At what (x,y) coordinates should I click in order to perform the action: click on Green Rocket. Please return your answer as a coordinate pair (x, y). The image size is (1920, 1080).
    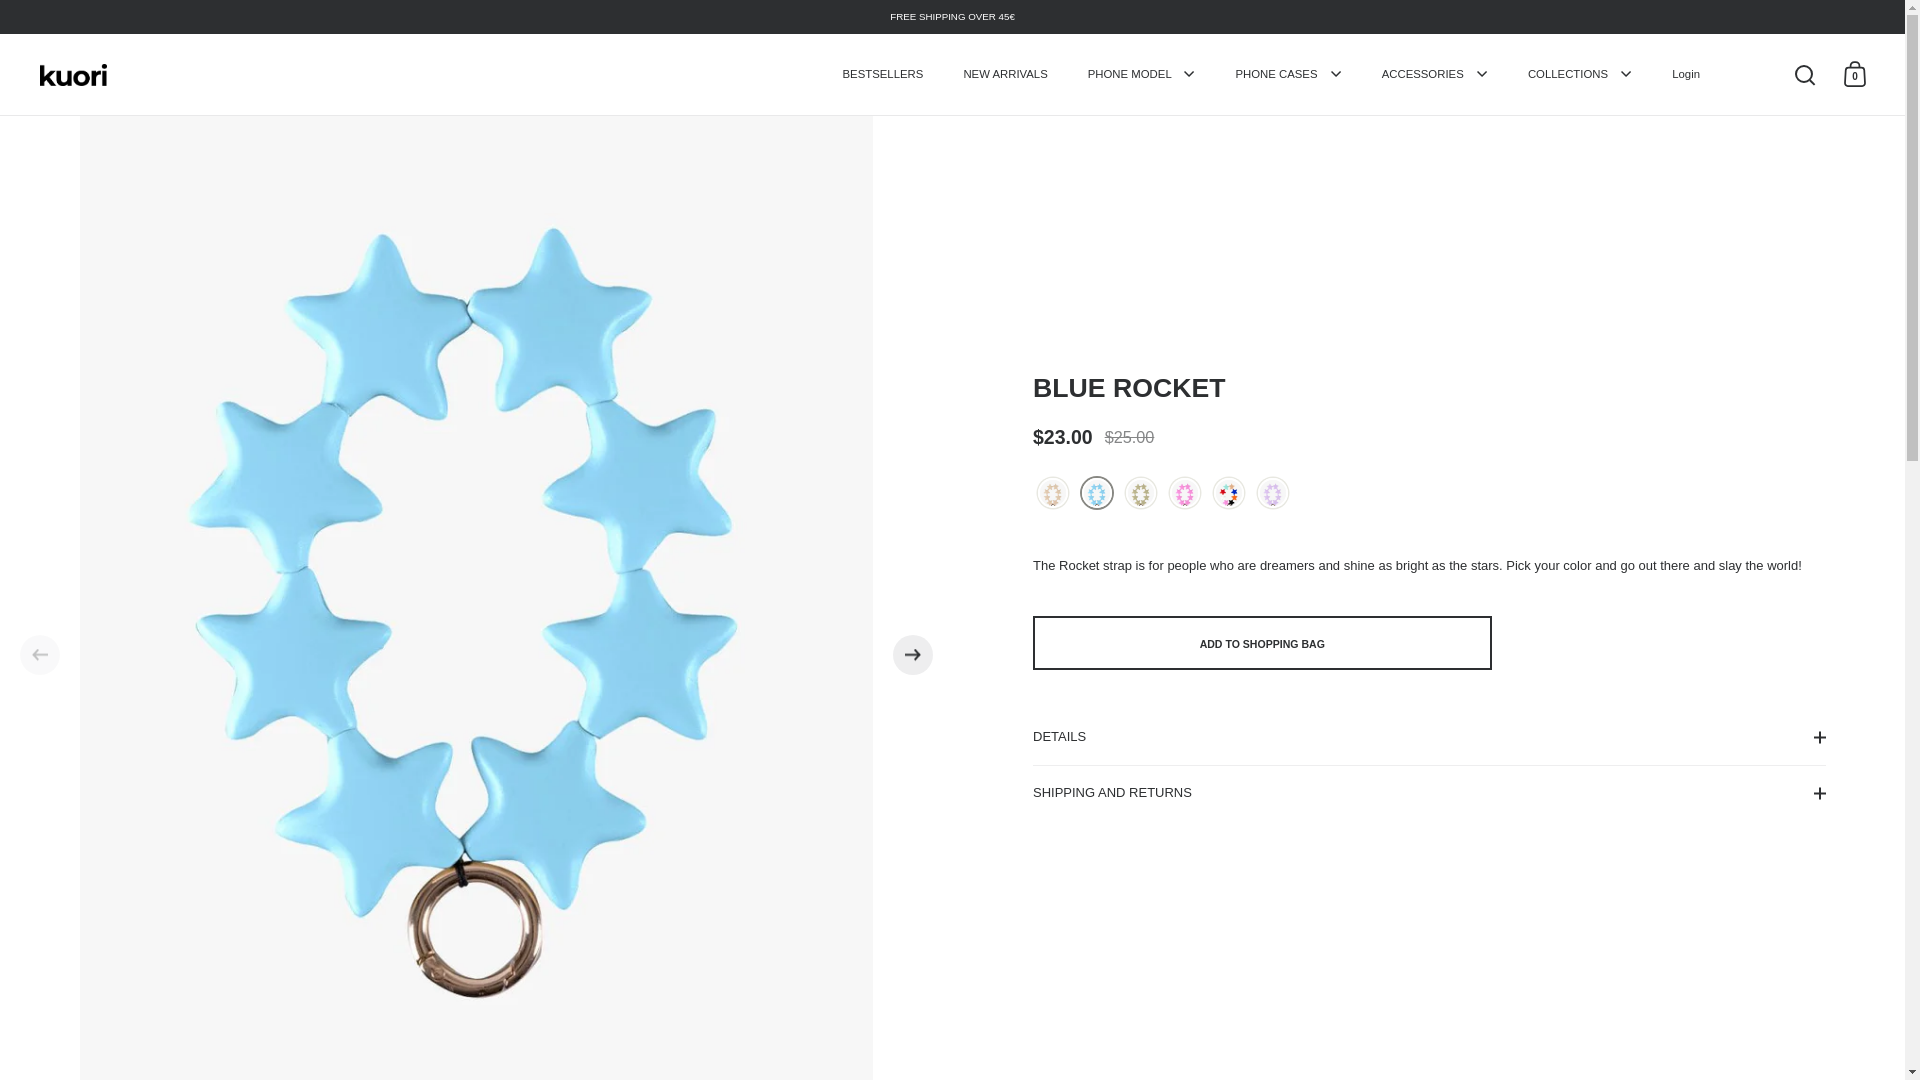
    Looking at the image, I should click on (1141, 495).